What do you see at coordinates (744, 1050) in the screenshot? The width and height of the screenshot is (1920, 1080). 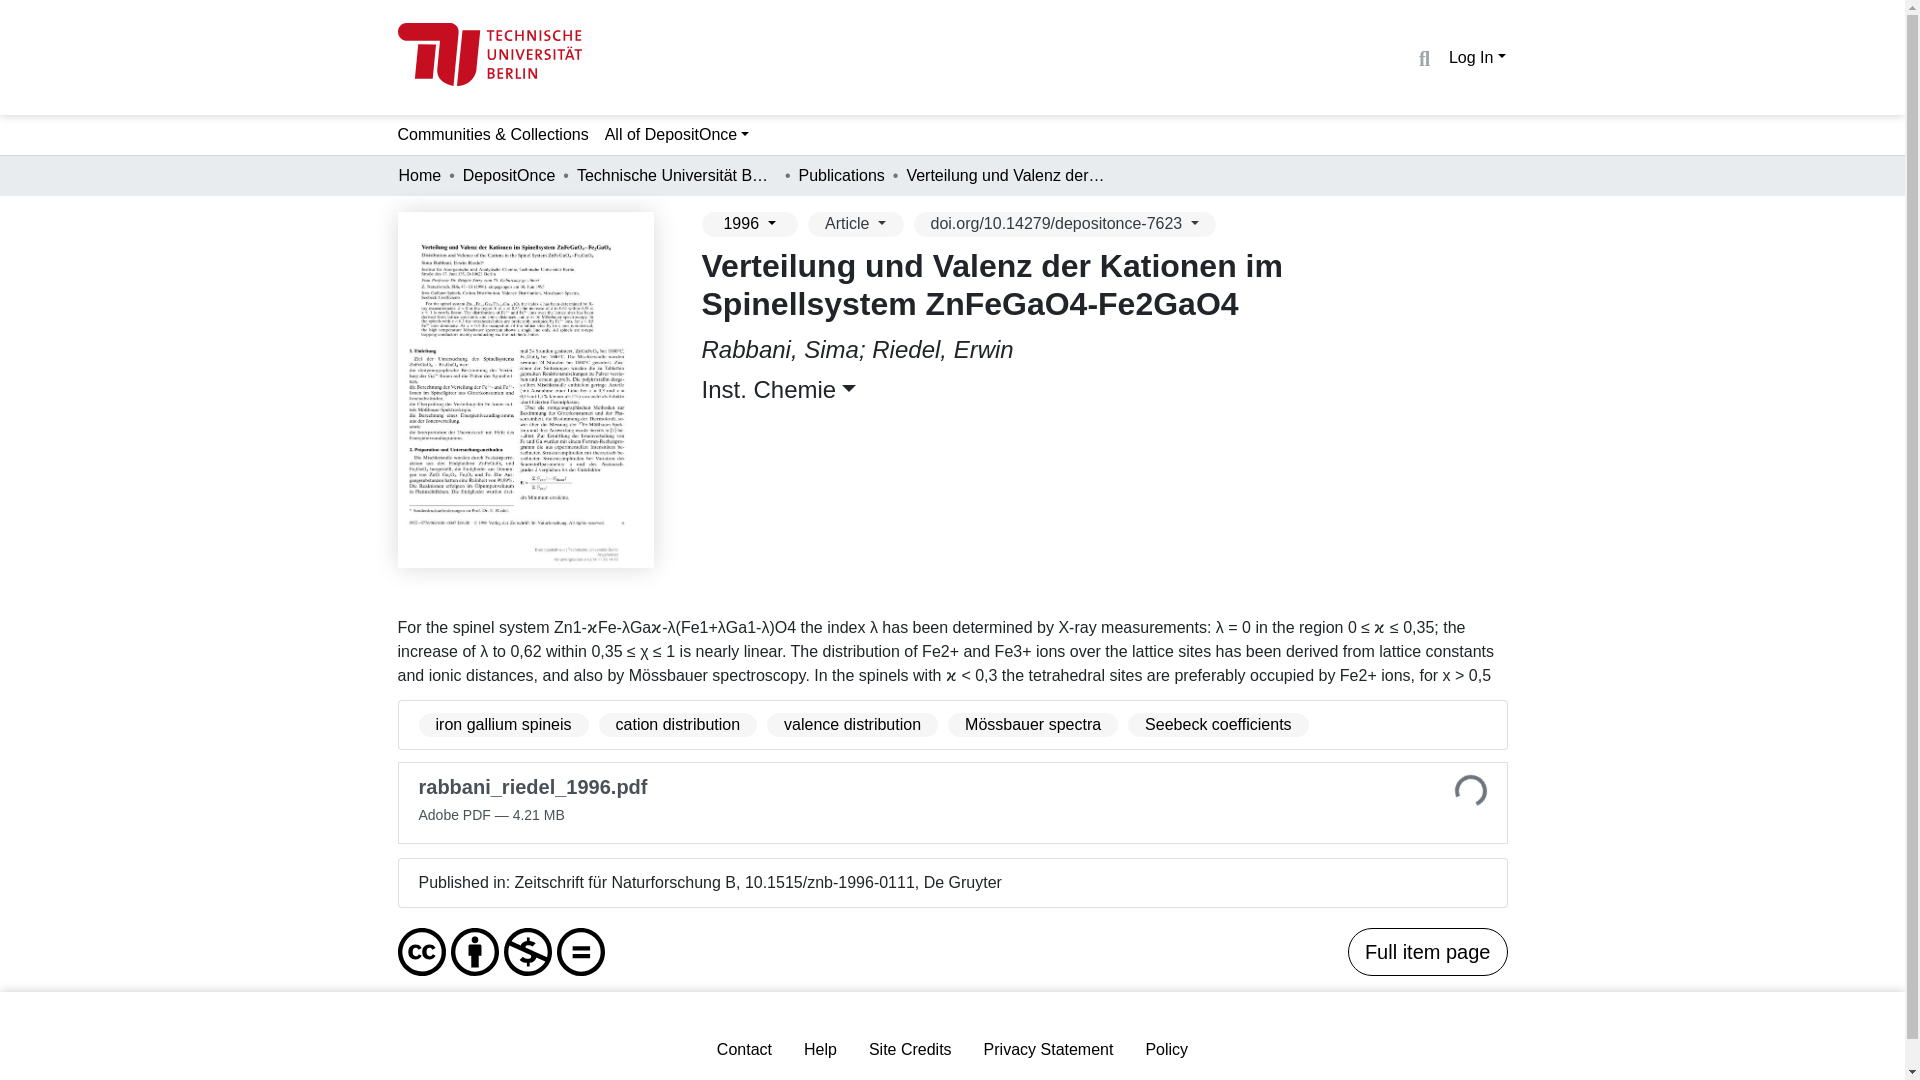 I see `Contact` at bounding box center [744, 1050].